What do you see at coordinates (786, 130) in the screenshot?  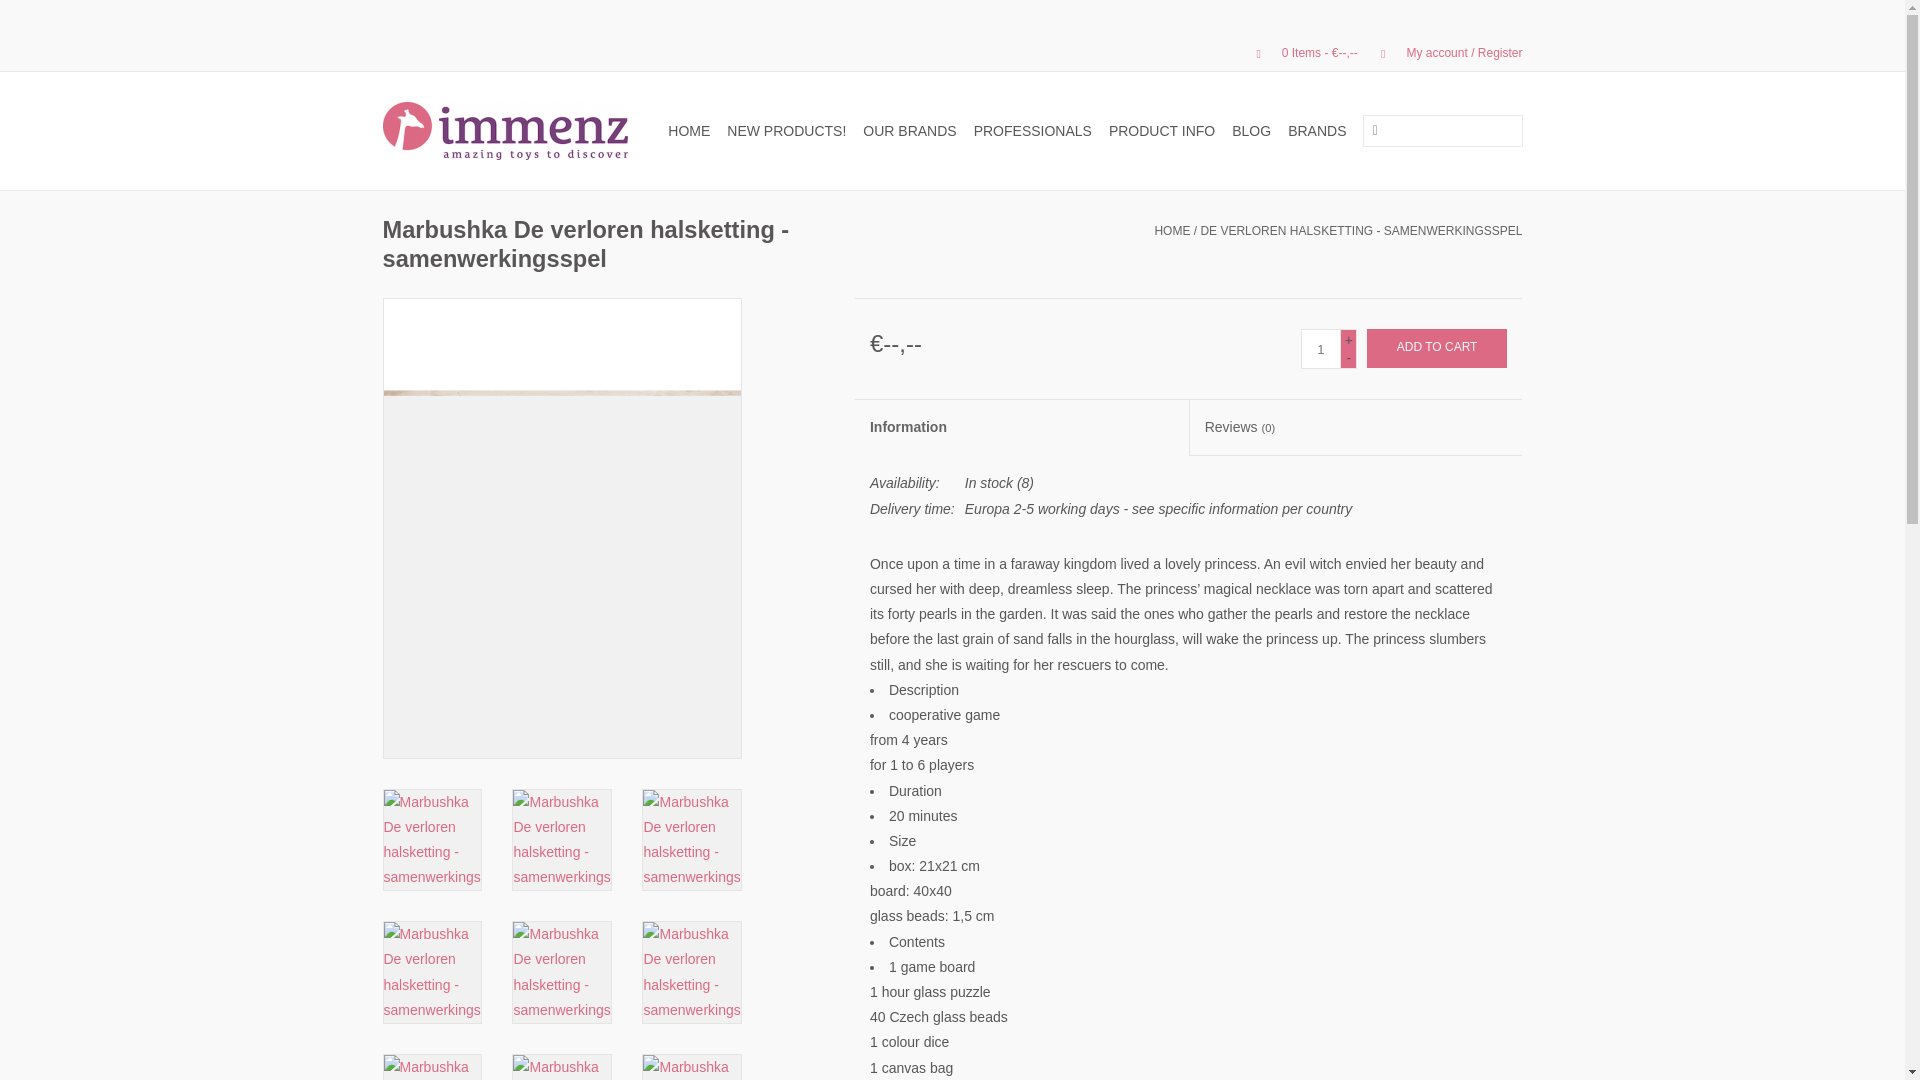 I see `NEW PRODUCTS!` at bounding box center [786, 130].